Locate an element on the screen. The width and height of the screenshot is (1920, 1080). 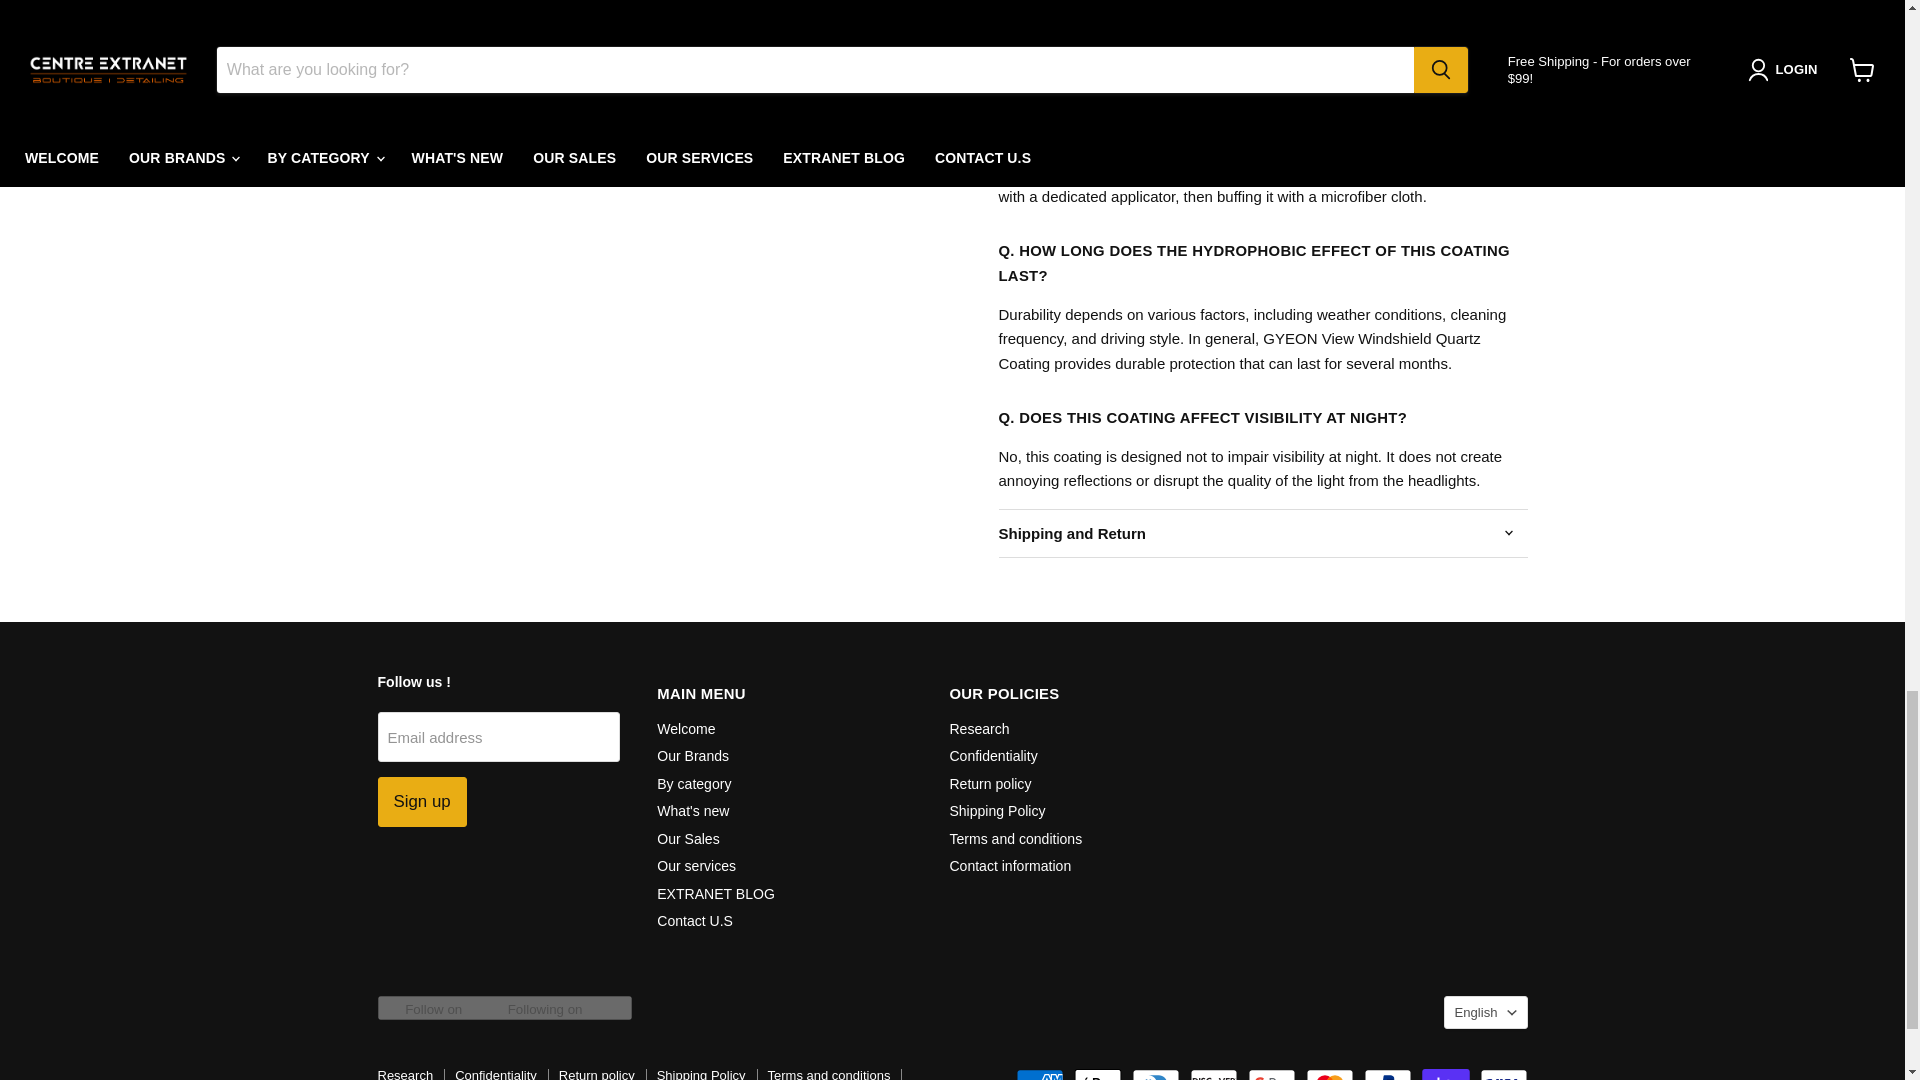
Discover is located at coordinates (1214, 1074).